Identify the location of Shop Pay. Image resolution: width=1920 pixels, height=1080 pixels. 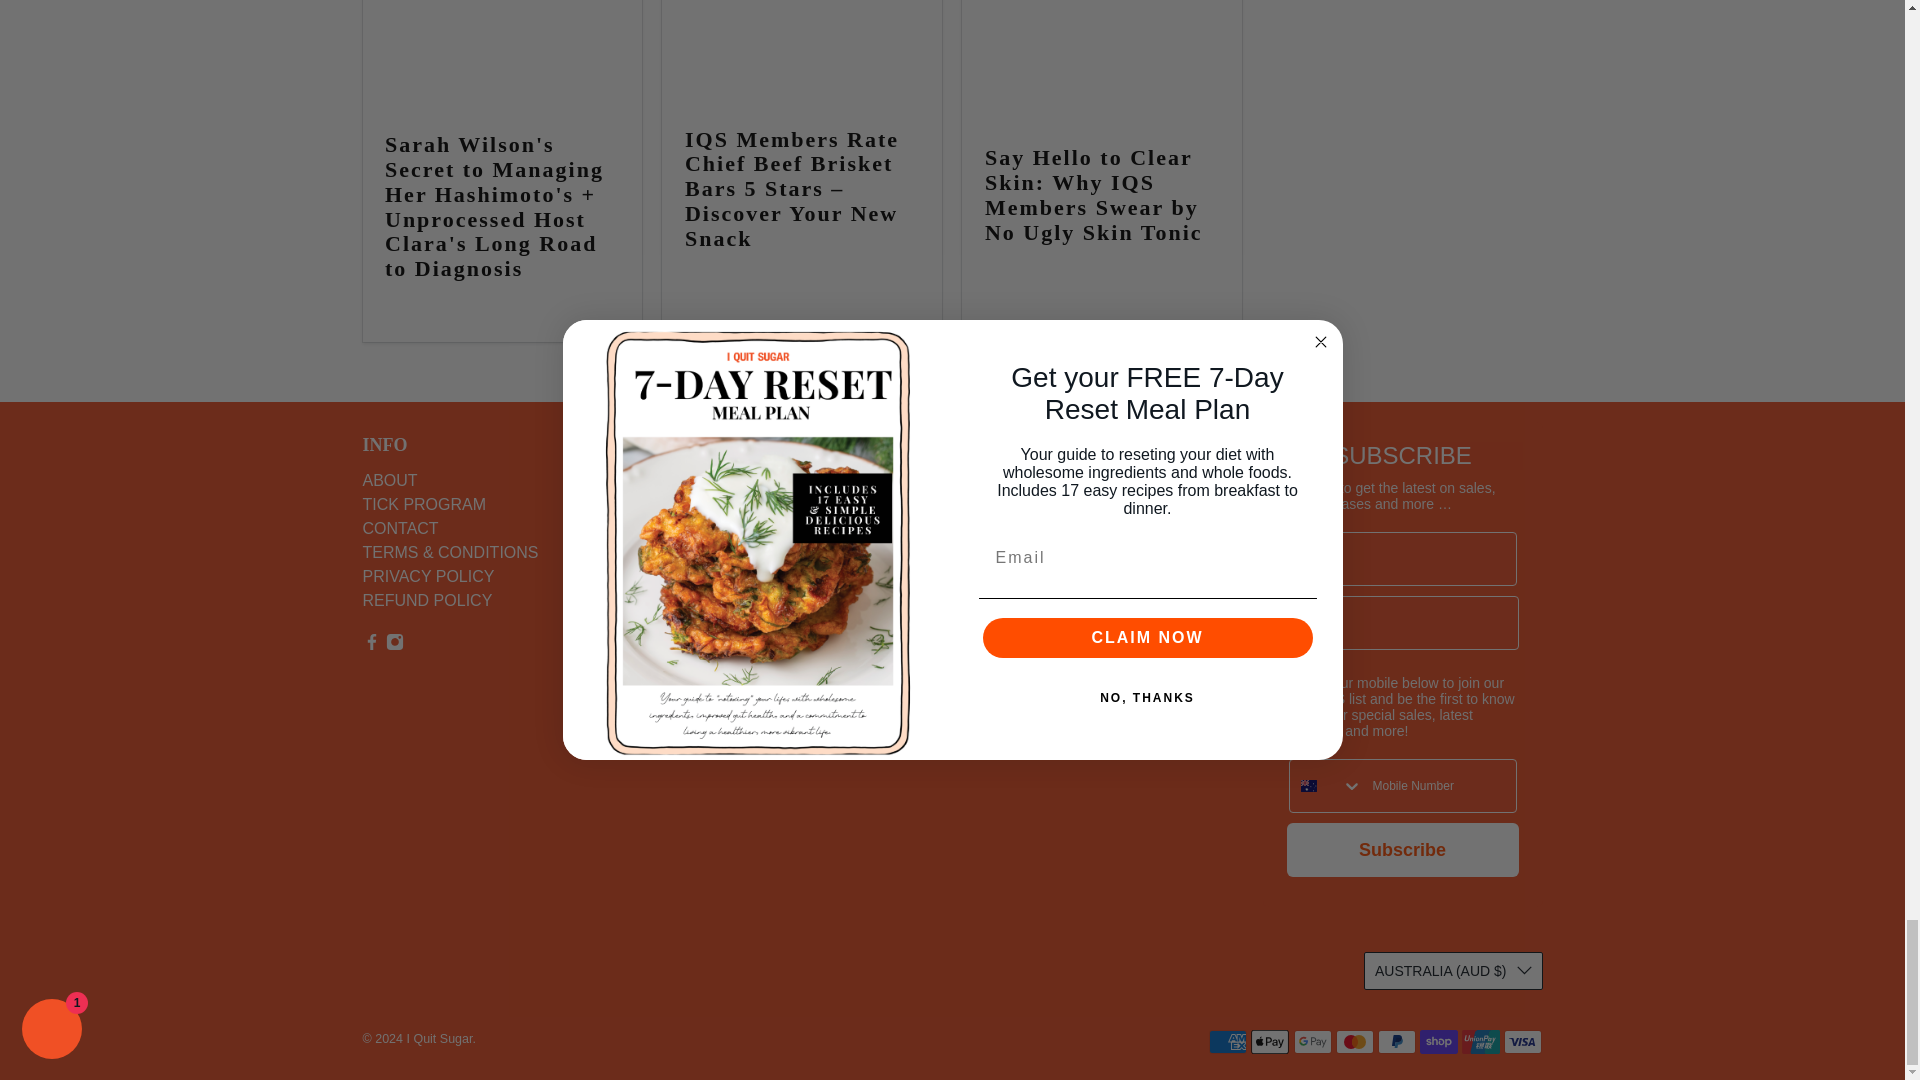
(1438, 1042).